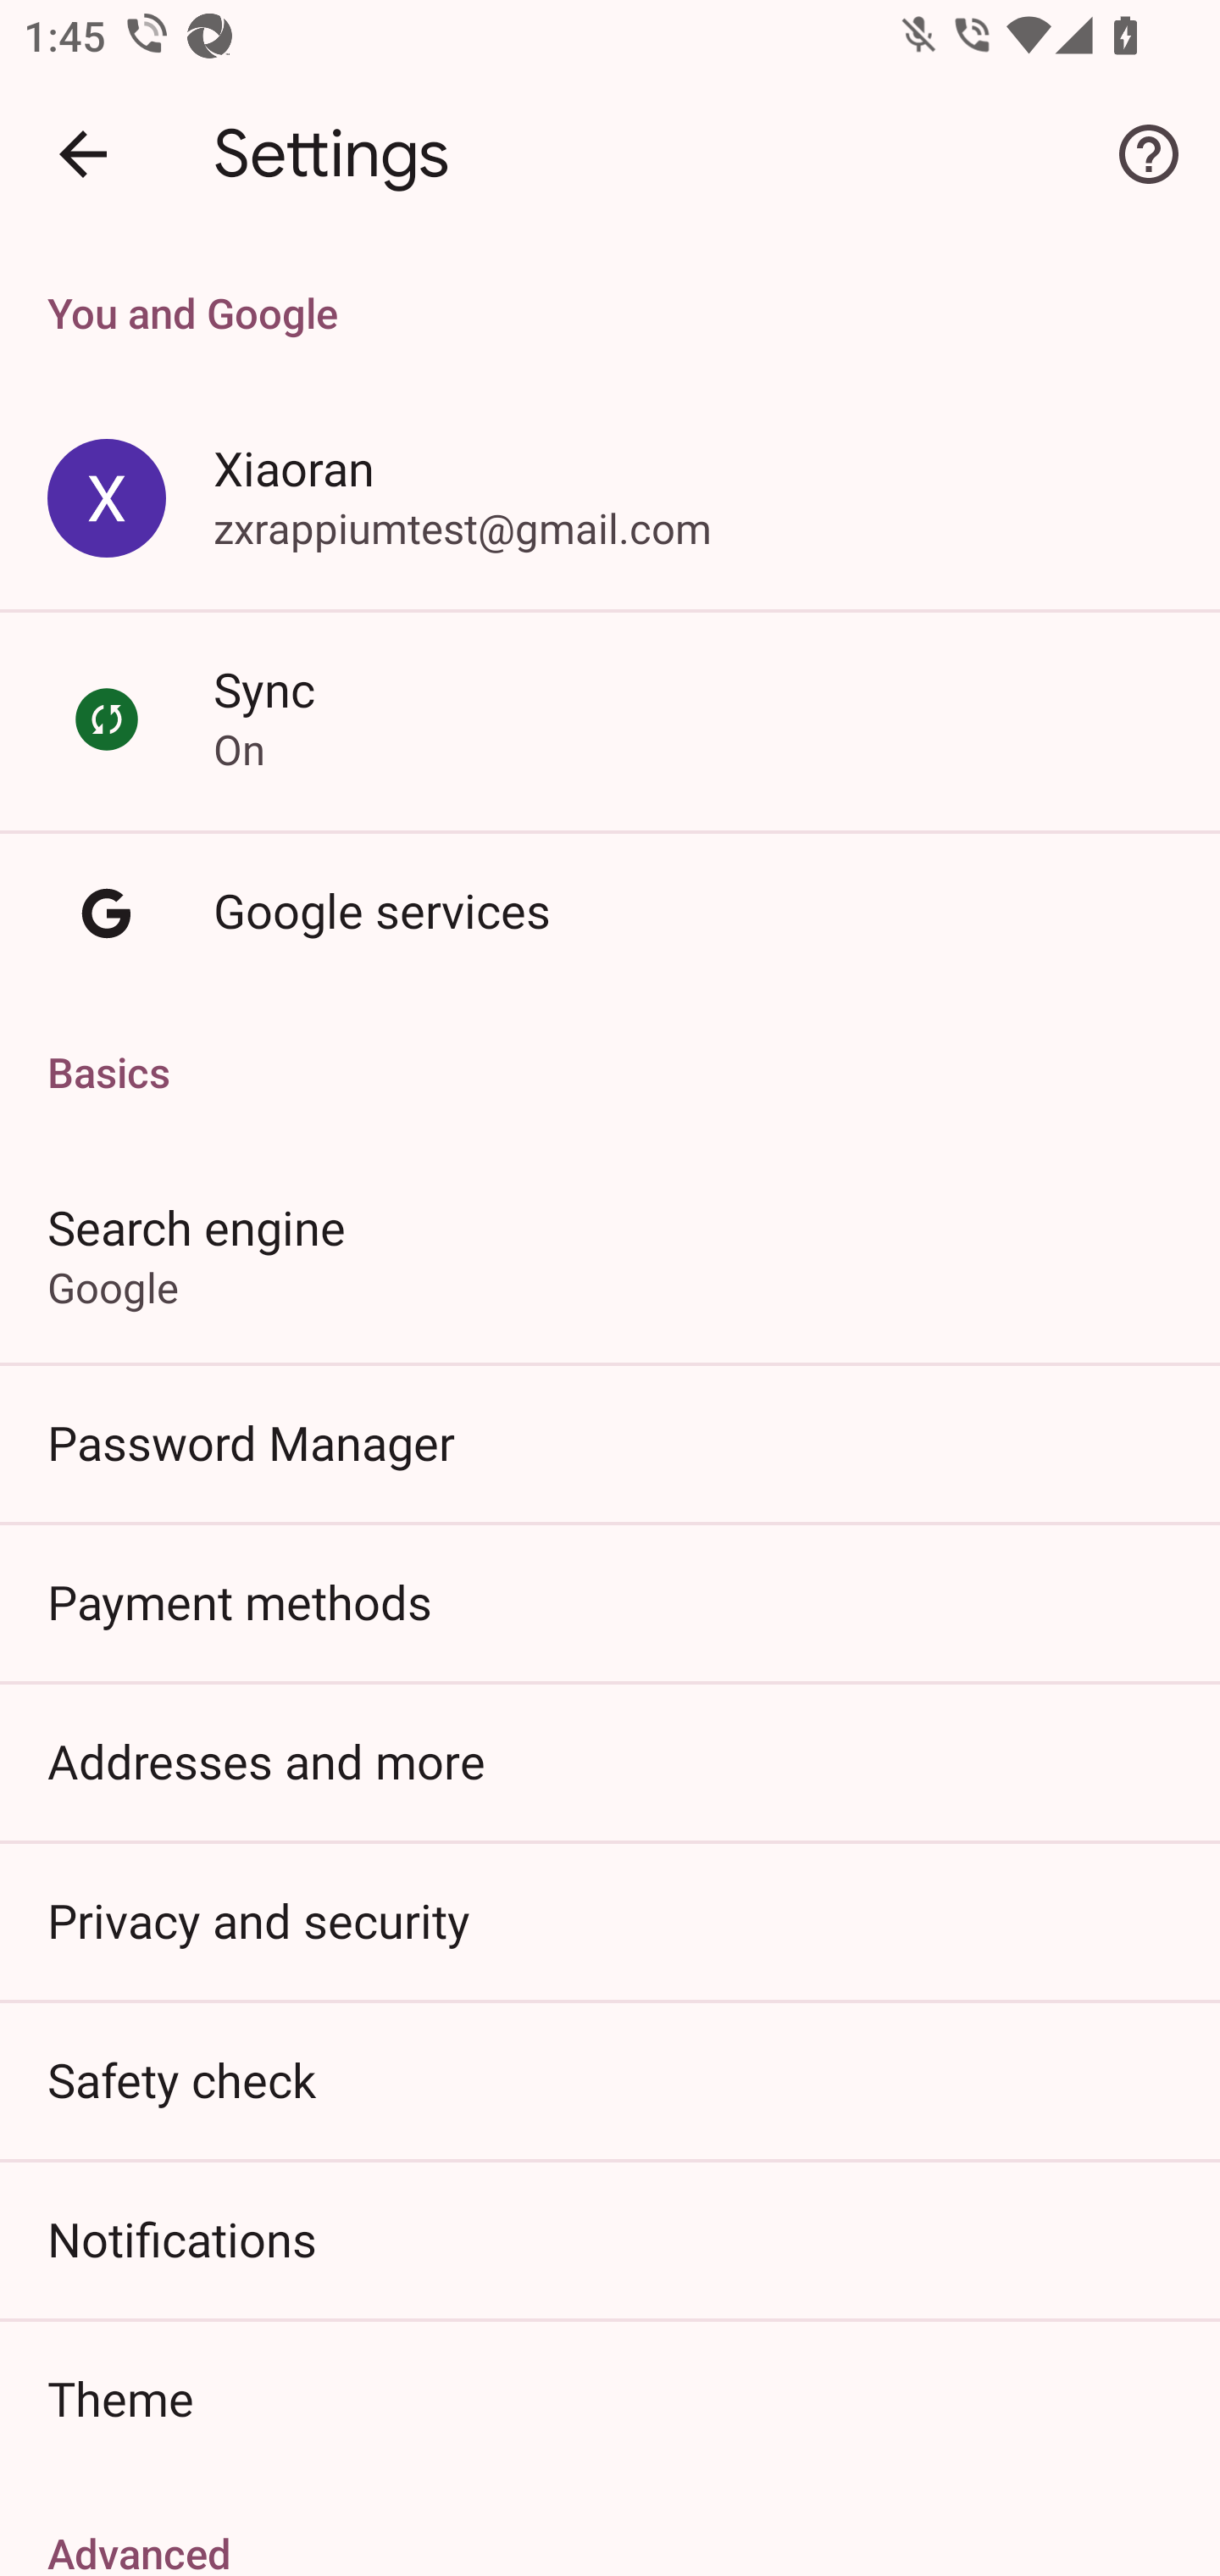 The image size is (1220, 2576). I want to click on Help & feedback, so click(1149, 154).